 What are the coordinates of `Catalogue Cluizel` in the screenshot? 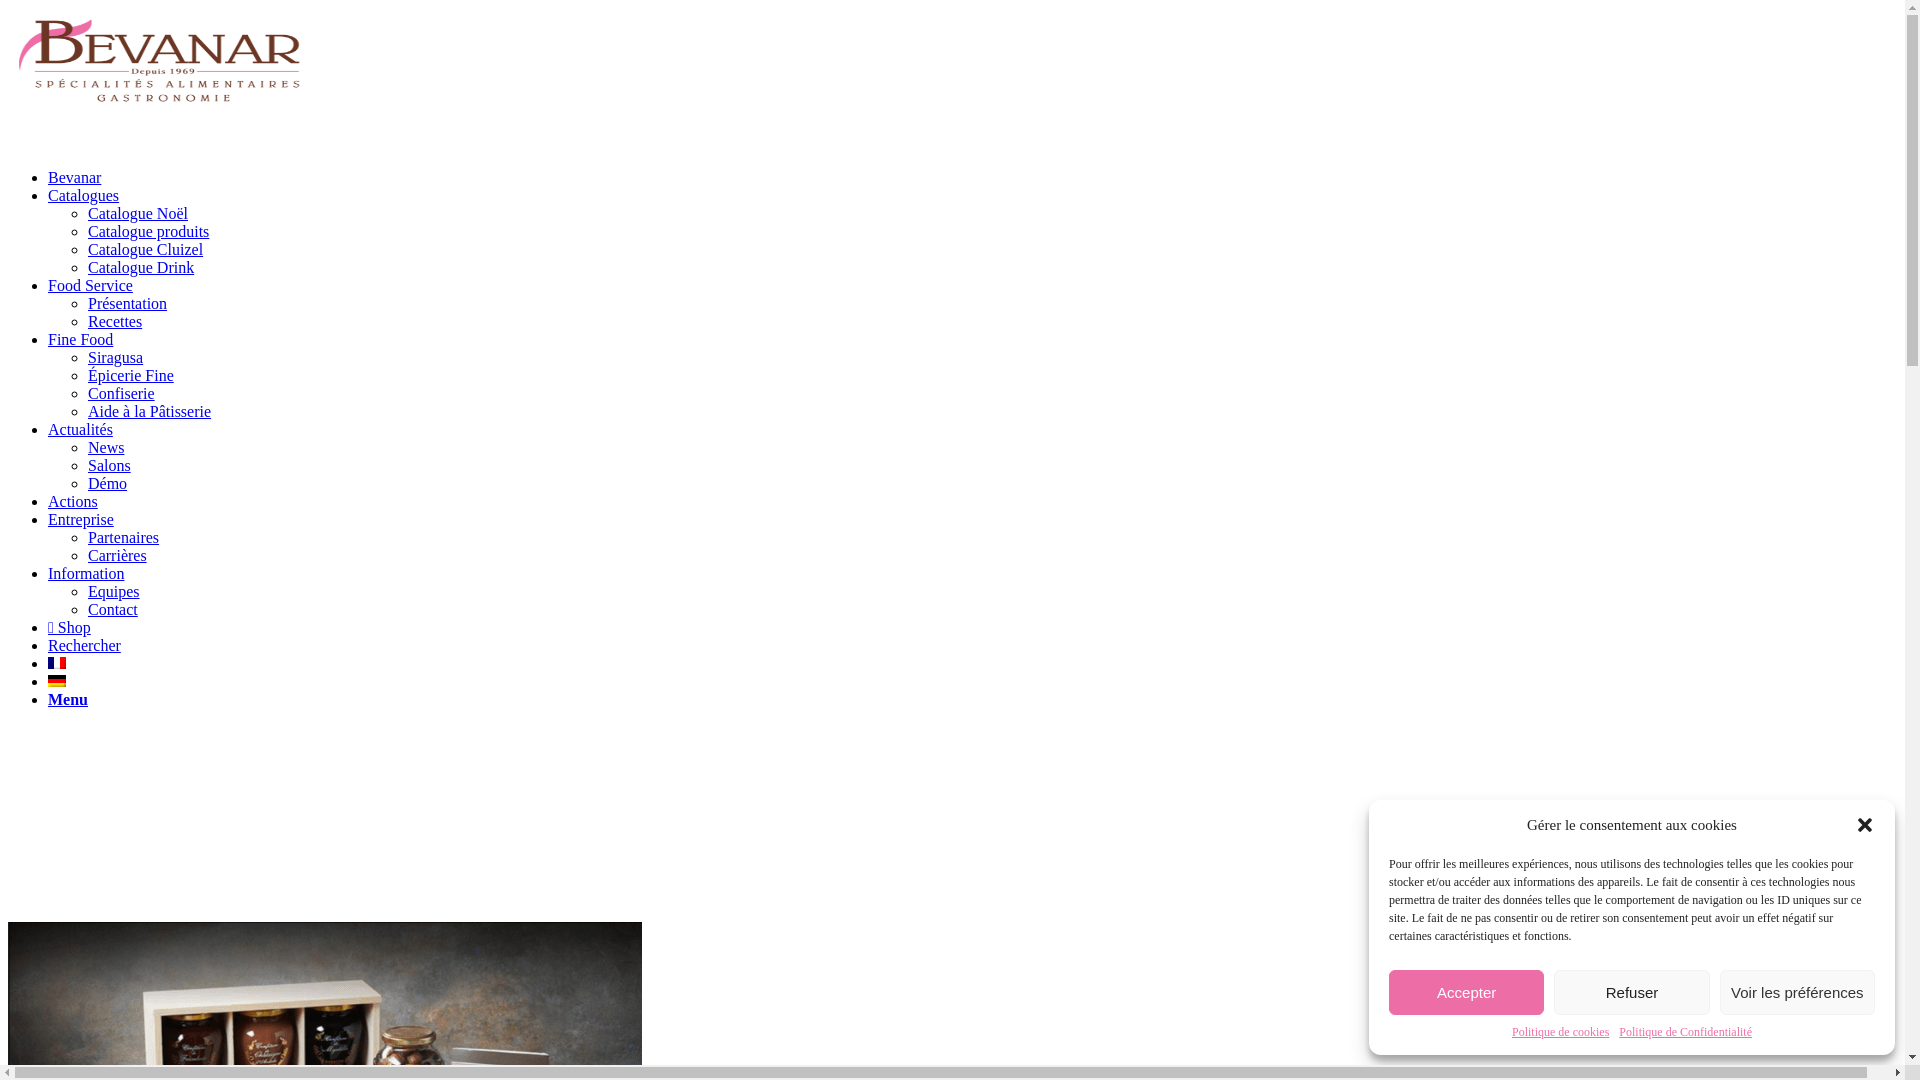 It's located at (146, 250).